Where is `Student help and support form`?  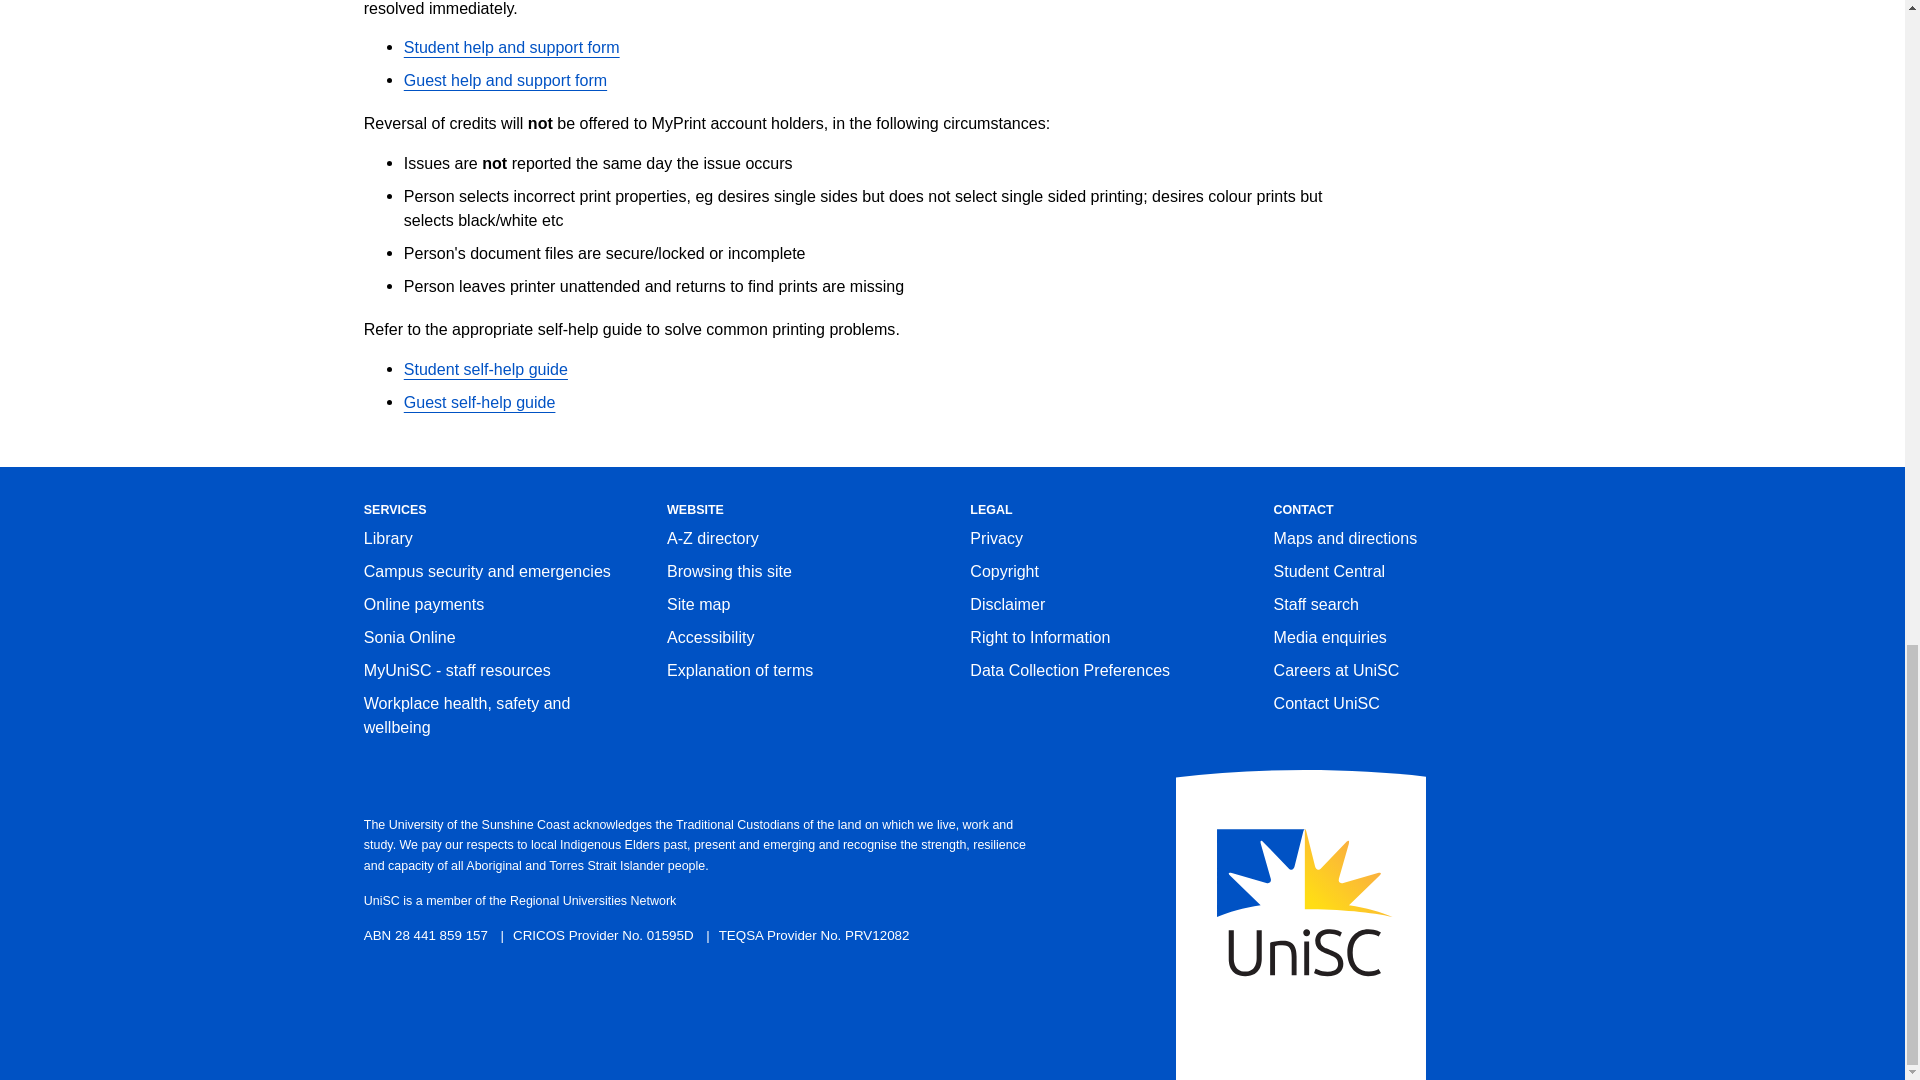
Student help and support form is located at coordinates (512, 46).